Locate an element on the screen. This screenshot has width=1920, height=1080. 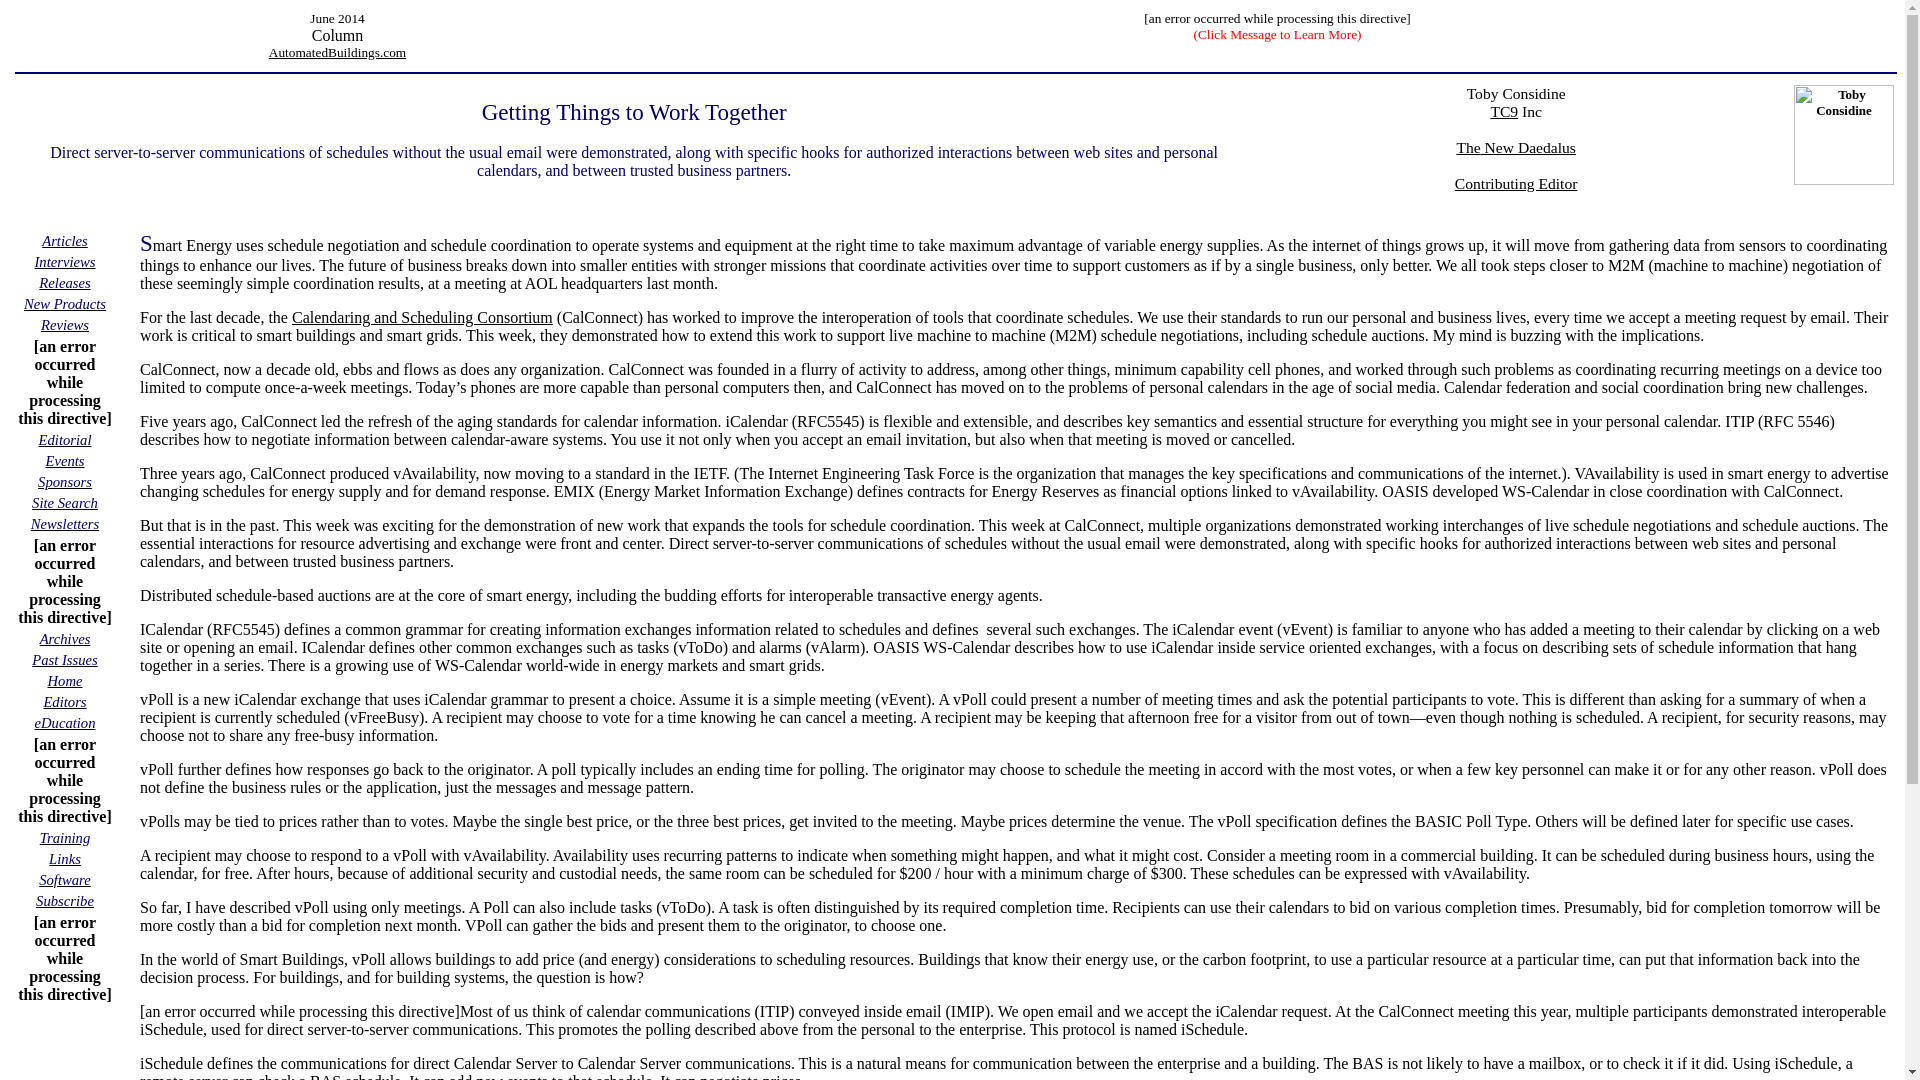
Sponsors is located at coordinates (65, 482).